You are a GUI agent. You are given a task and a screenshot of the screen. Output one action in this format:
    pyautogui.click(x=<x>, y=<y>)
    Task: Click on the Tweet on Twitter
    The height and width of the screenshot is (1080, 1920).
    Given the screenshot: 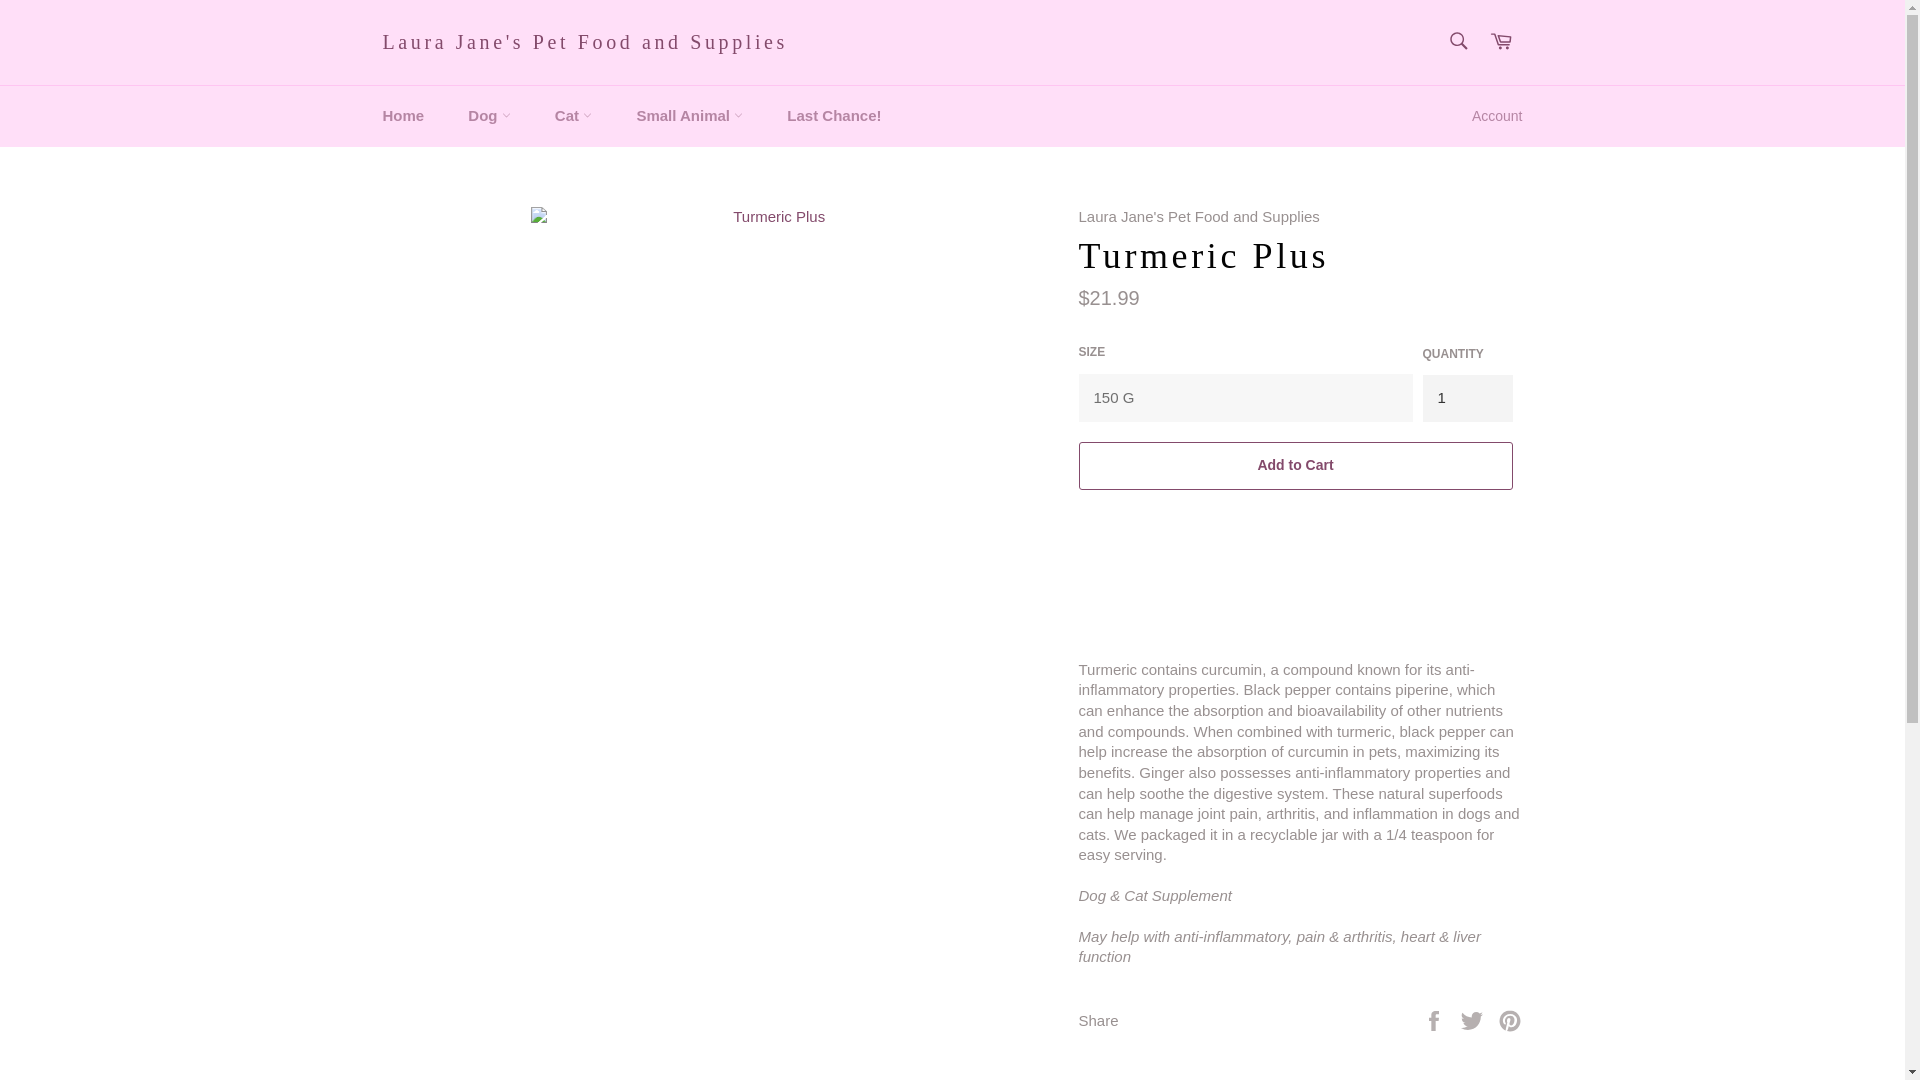 What is the action you would take?
    pyautogui.click(x=1474, y=1019)
    